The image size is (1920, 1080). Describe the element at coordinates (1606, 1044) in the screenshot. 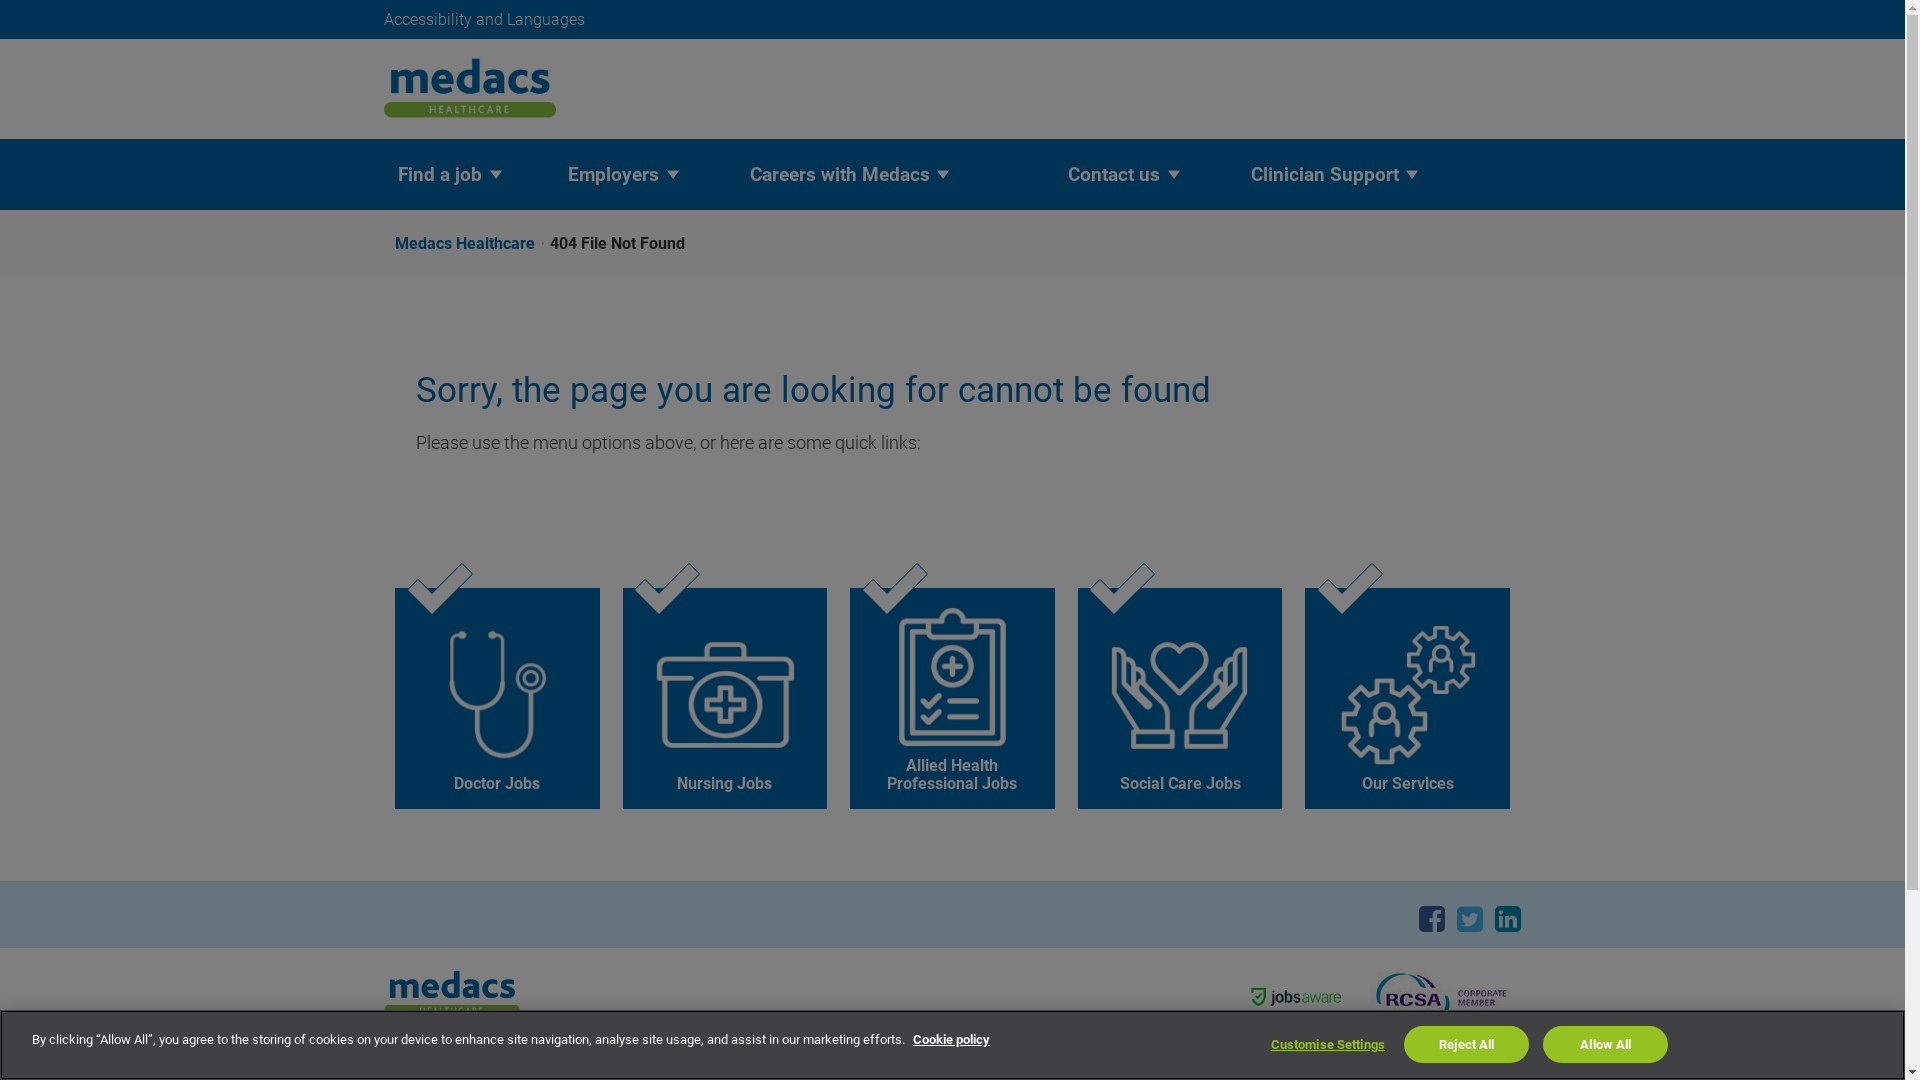

I see `Allow All` at that location.